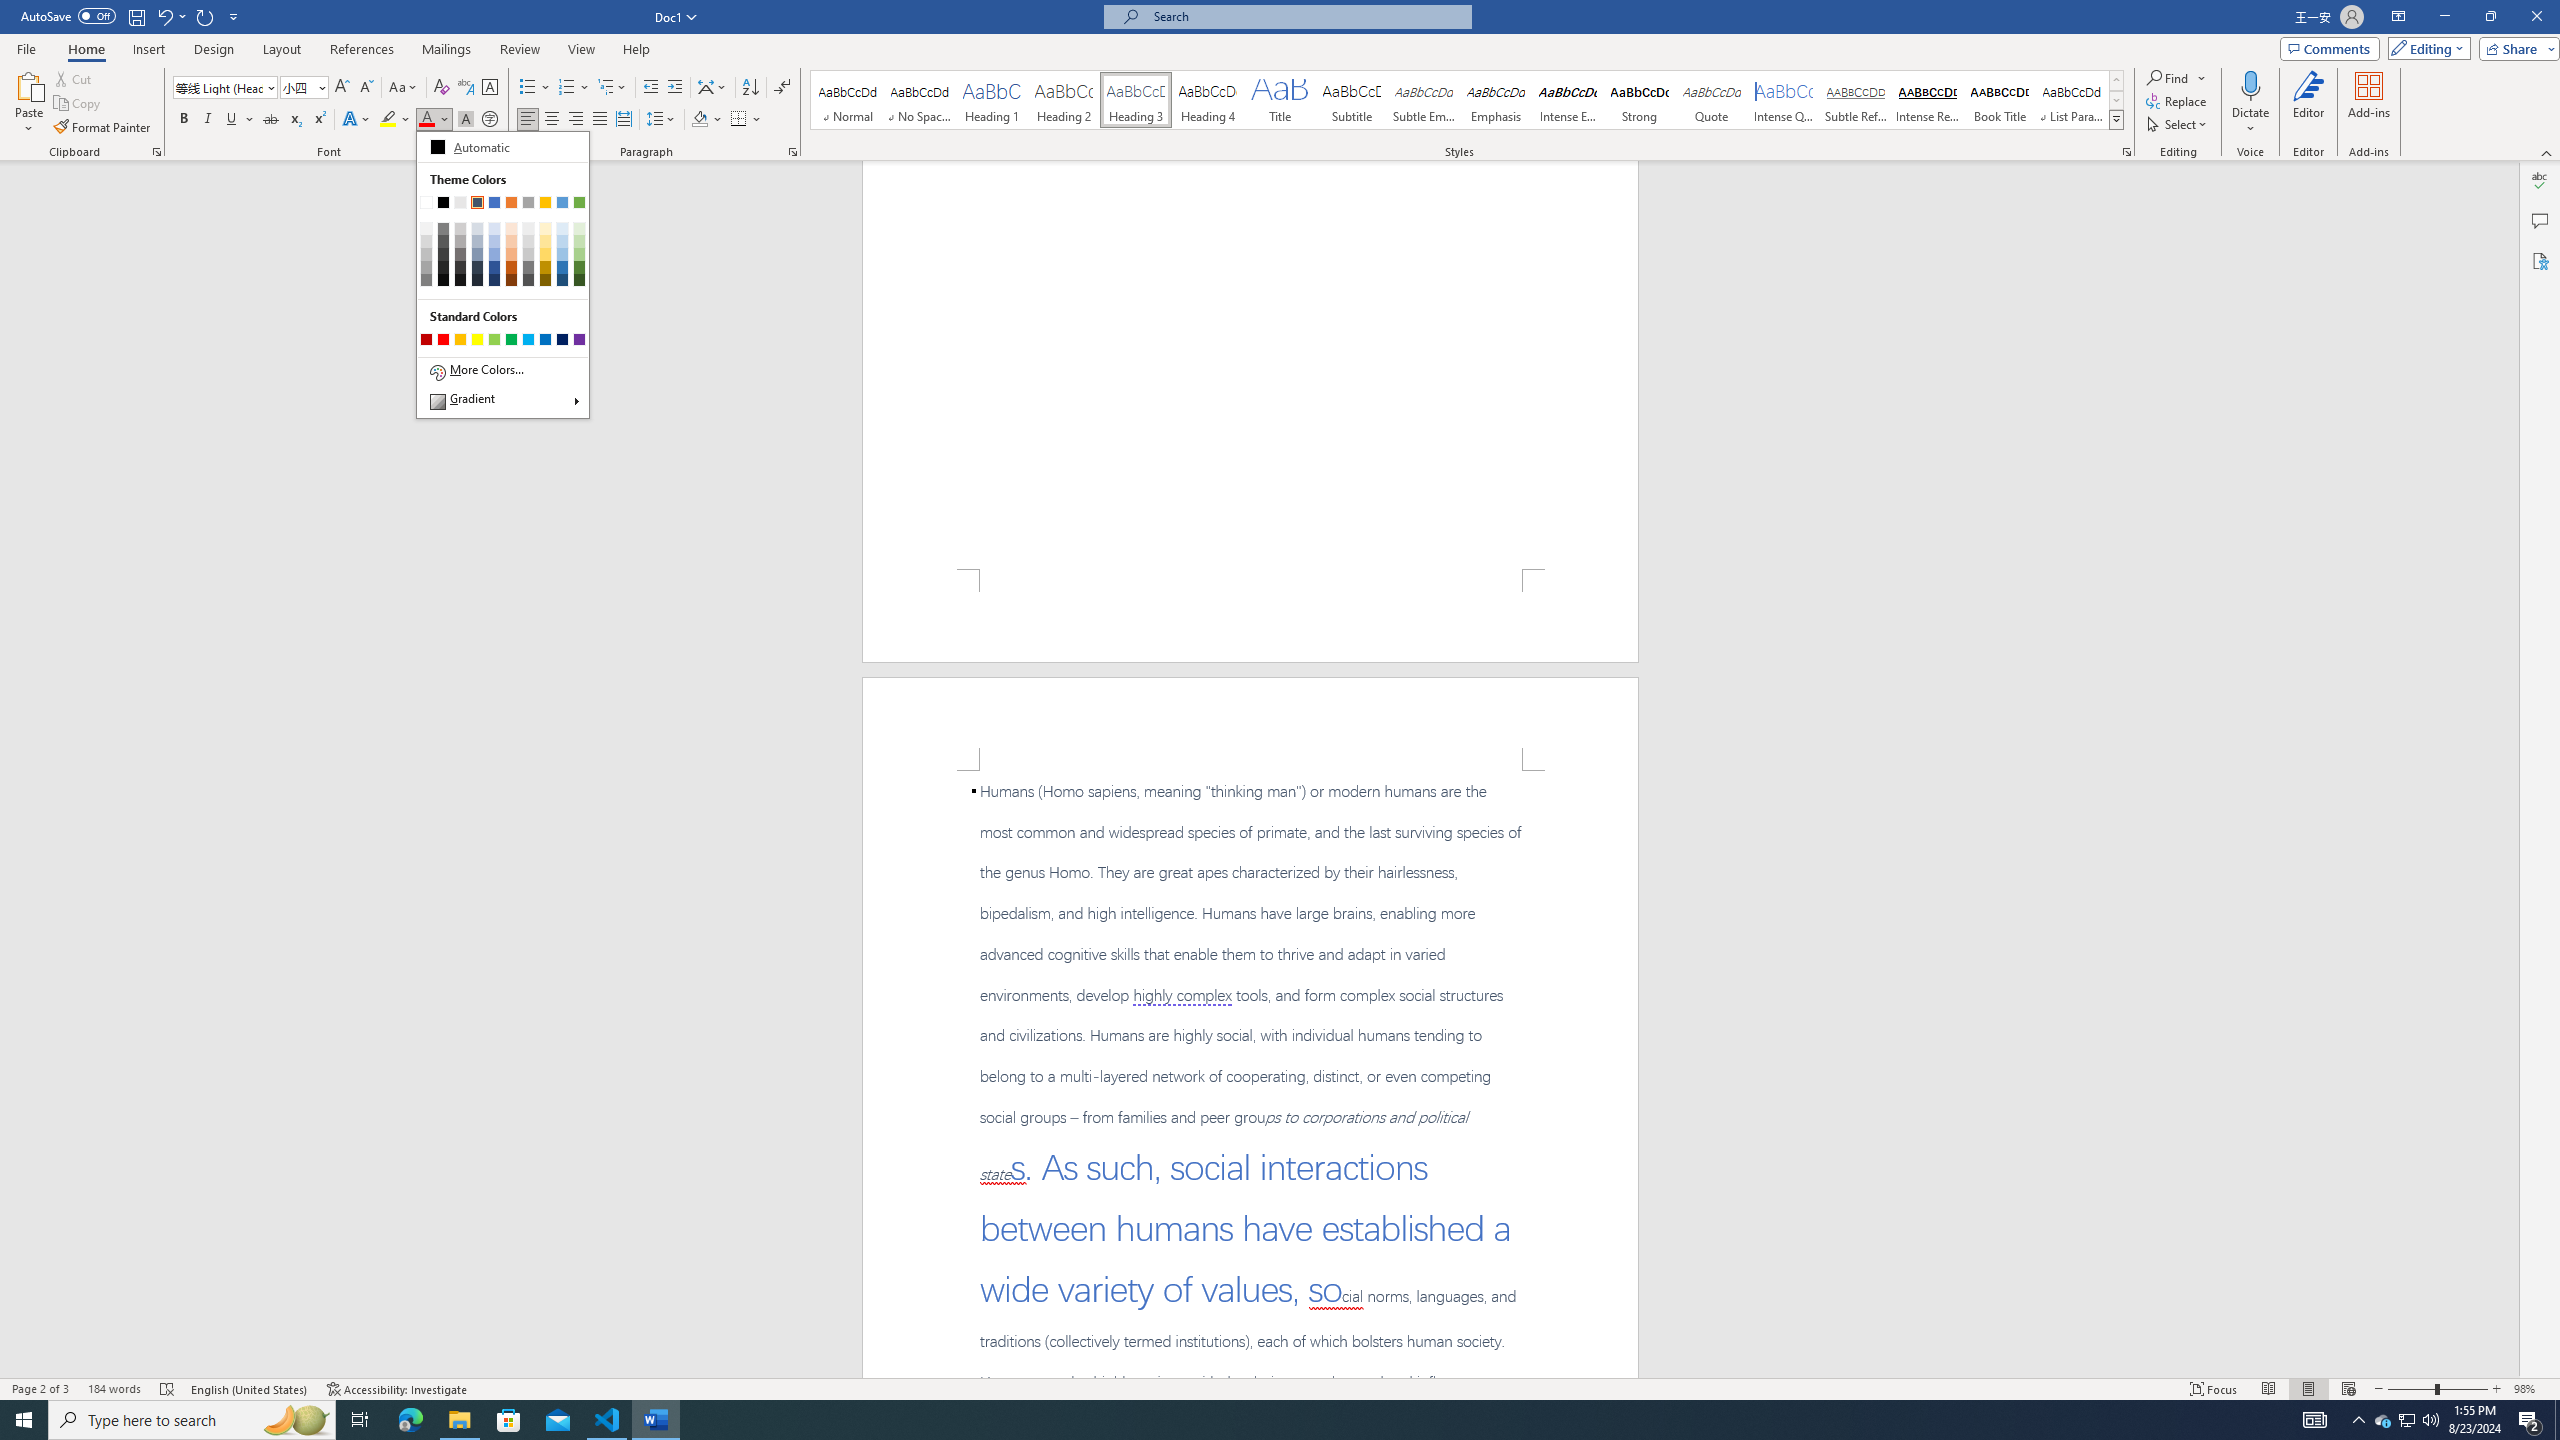 The image size is (2560, 1440). What do you see at coordinates (29, 103) in the screenshot?
I see `Paste` at bounding box center [29, 103].